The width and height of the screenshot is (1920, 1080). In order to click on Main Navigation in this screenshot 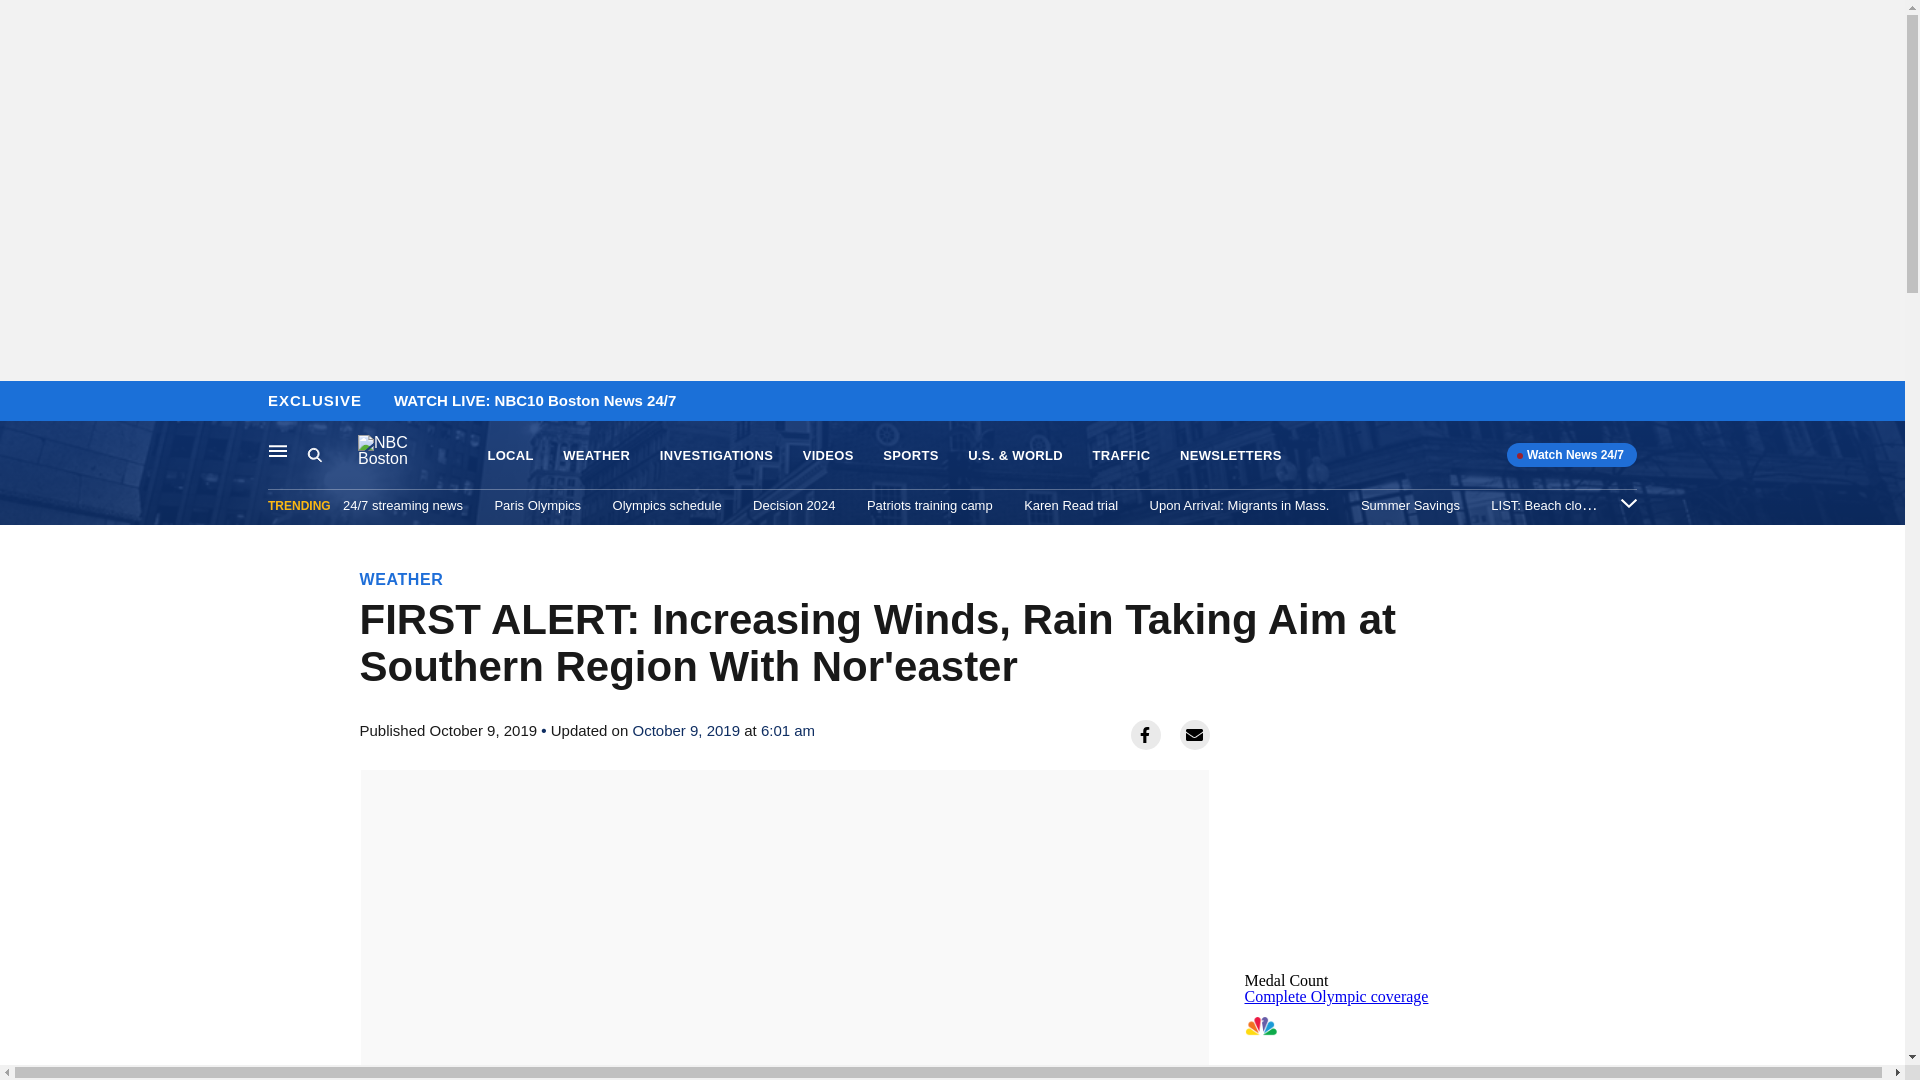, I will do `click(278, 450)`.